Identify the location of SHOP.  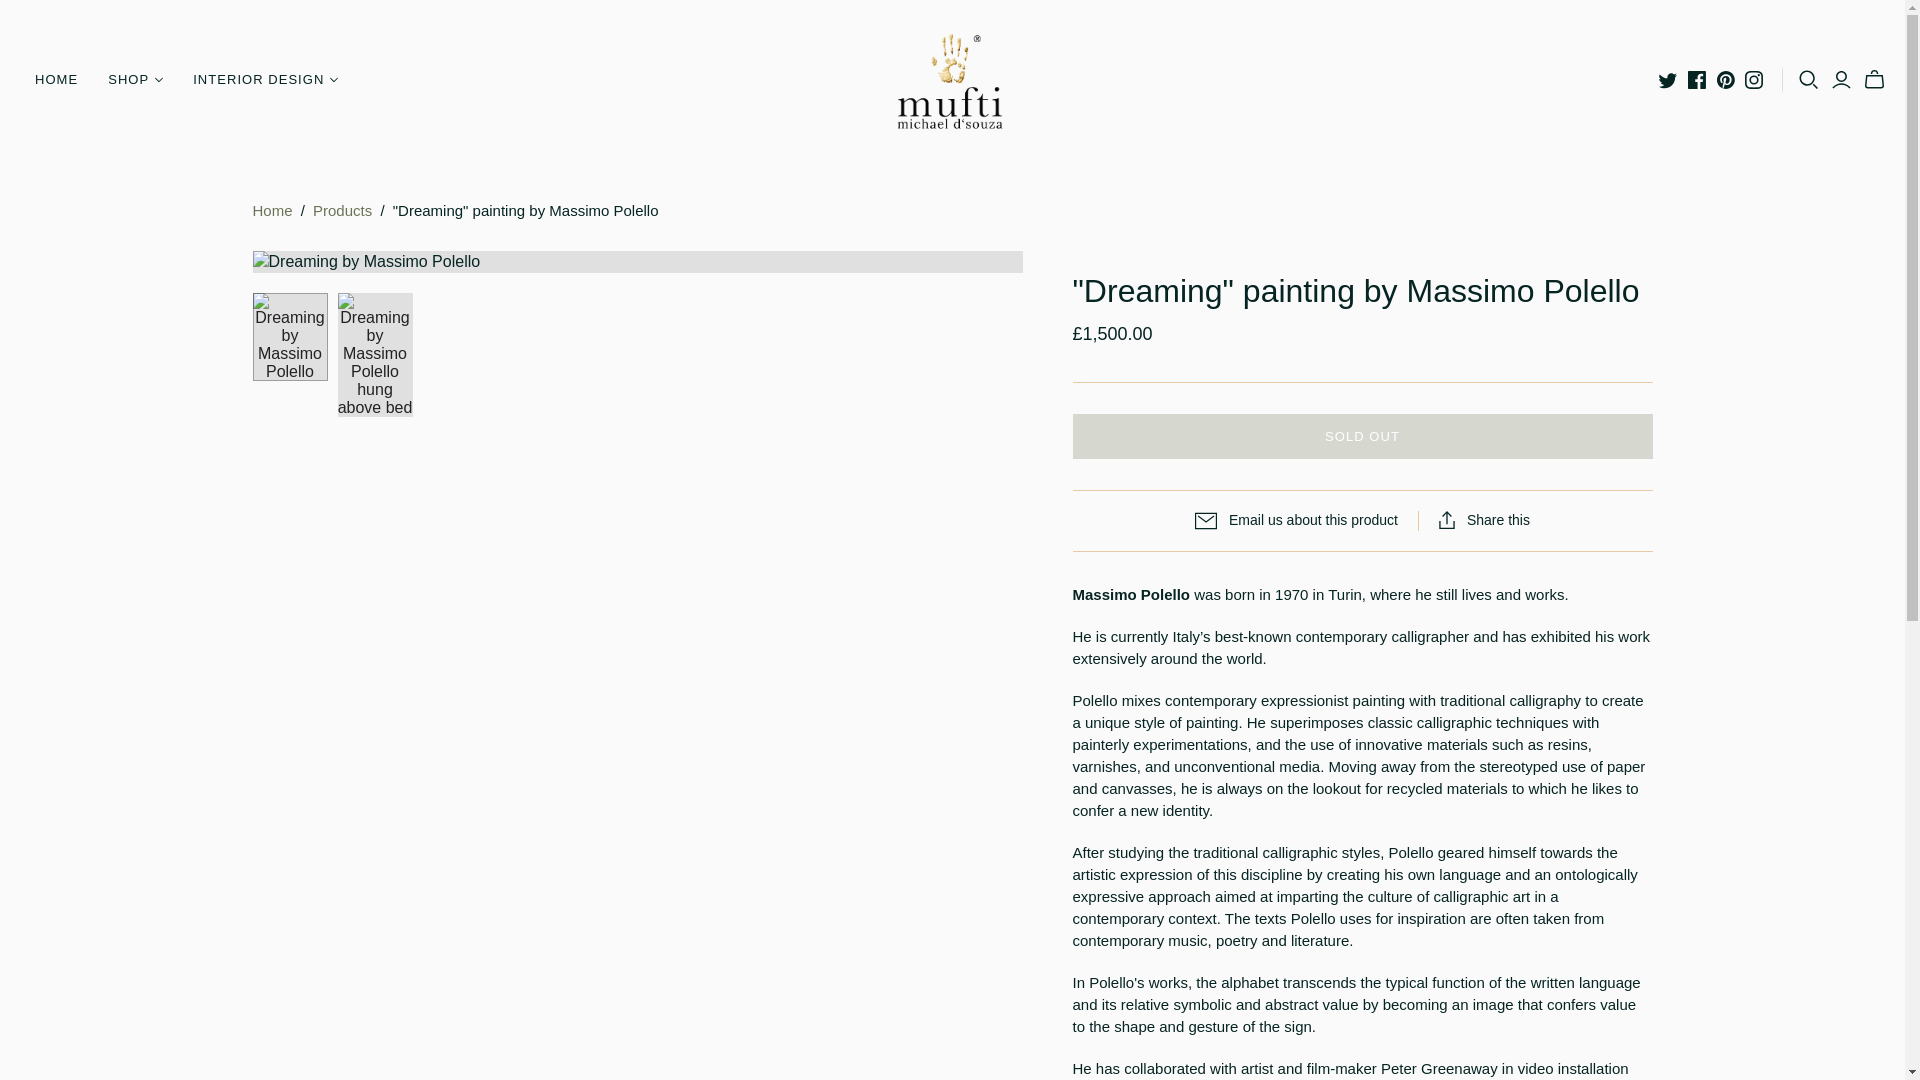
(135, 80).